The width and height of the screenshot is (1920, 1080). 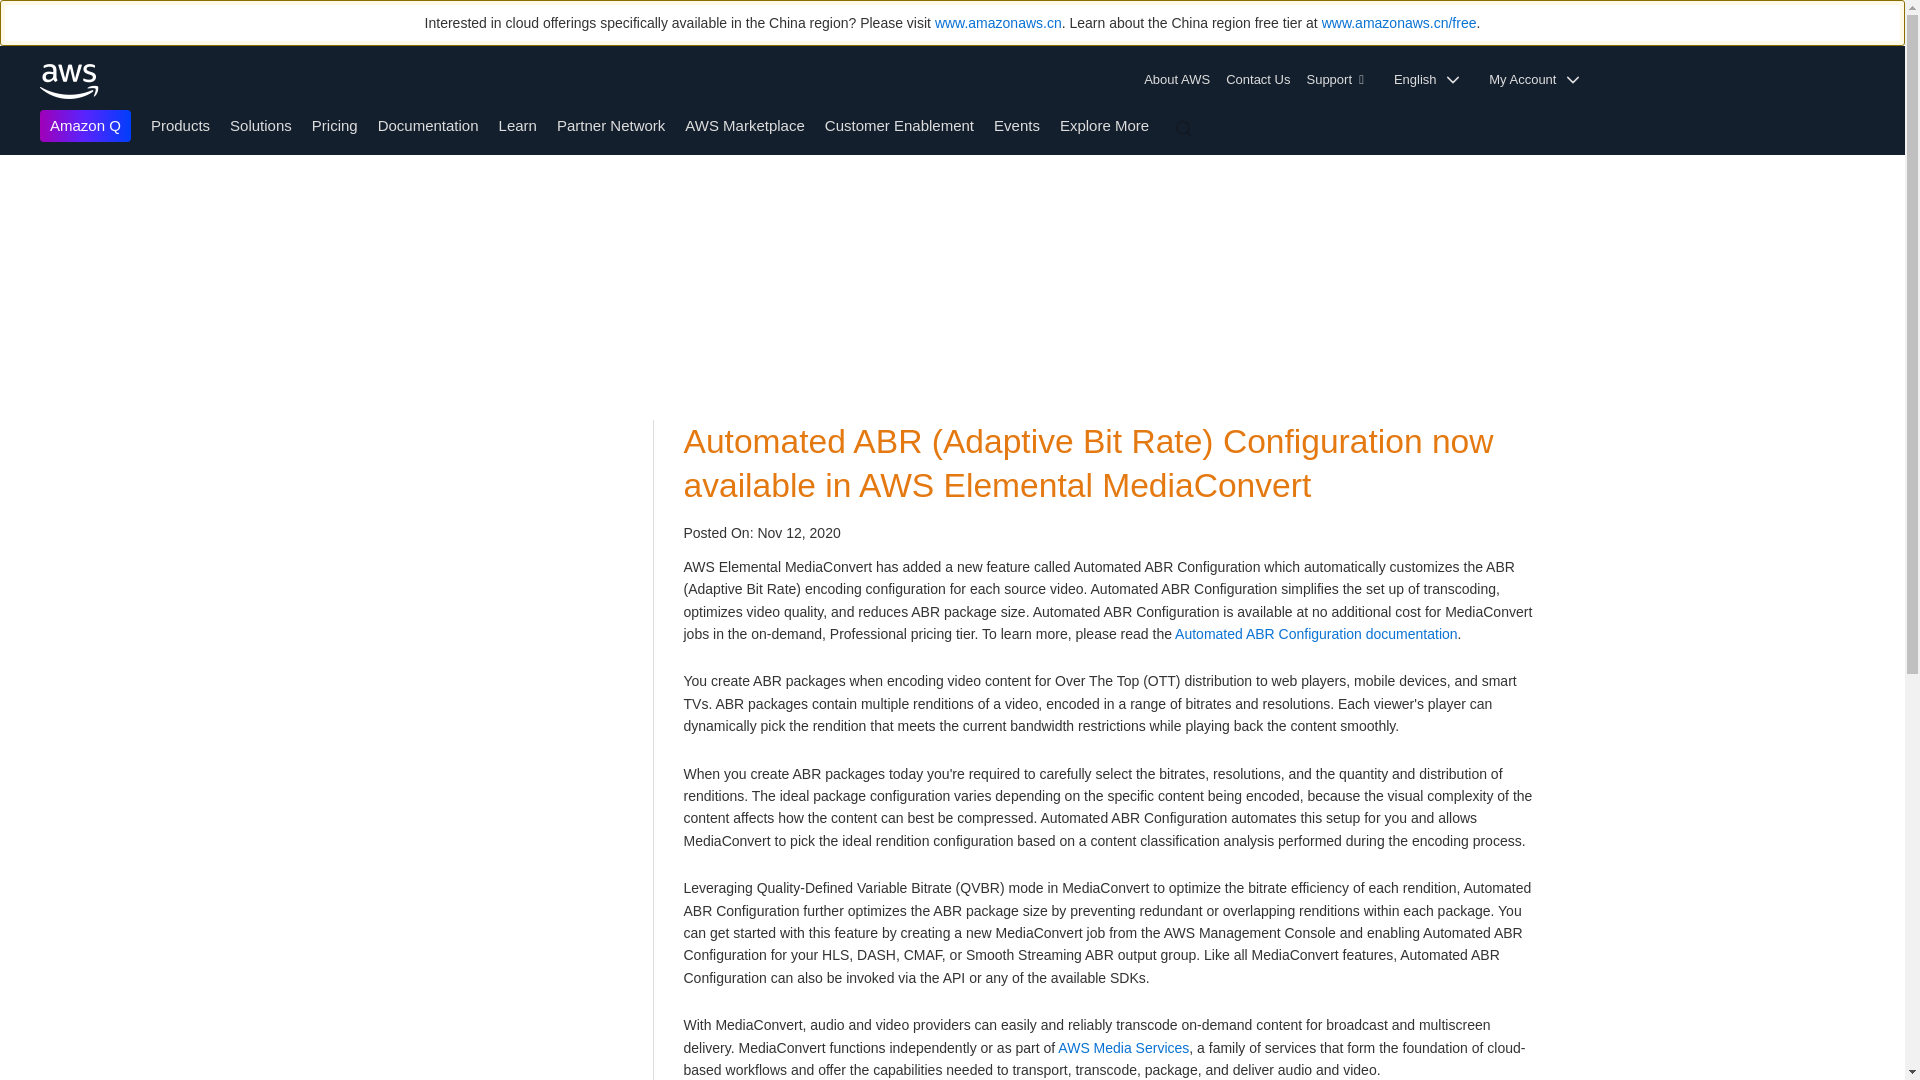 I want to click on Skip to main content, so click(x=10, y=194).